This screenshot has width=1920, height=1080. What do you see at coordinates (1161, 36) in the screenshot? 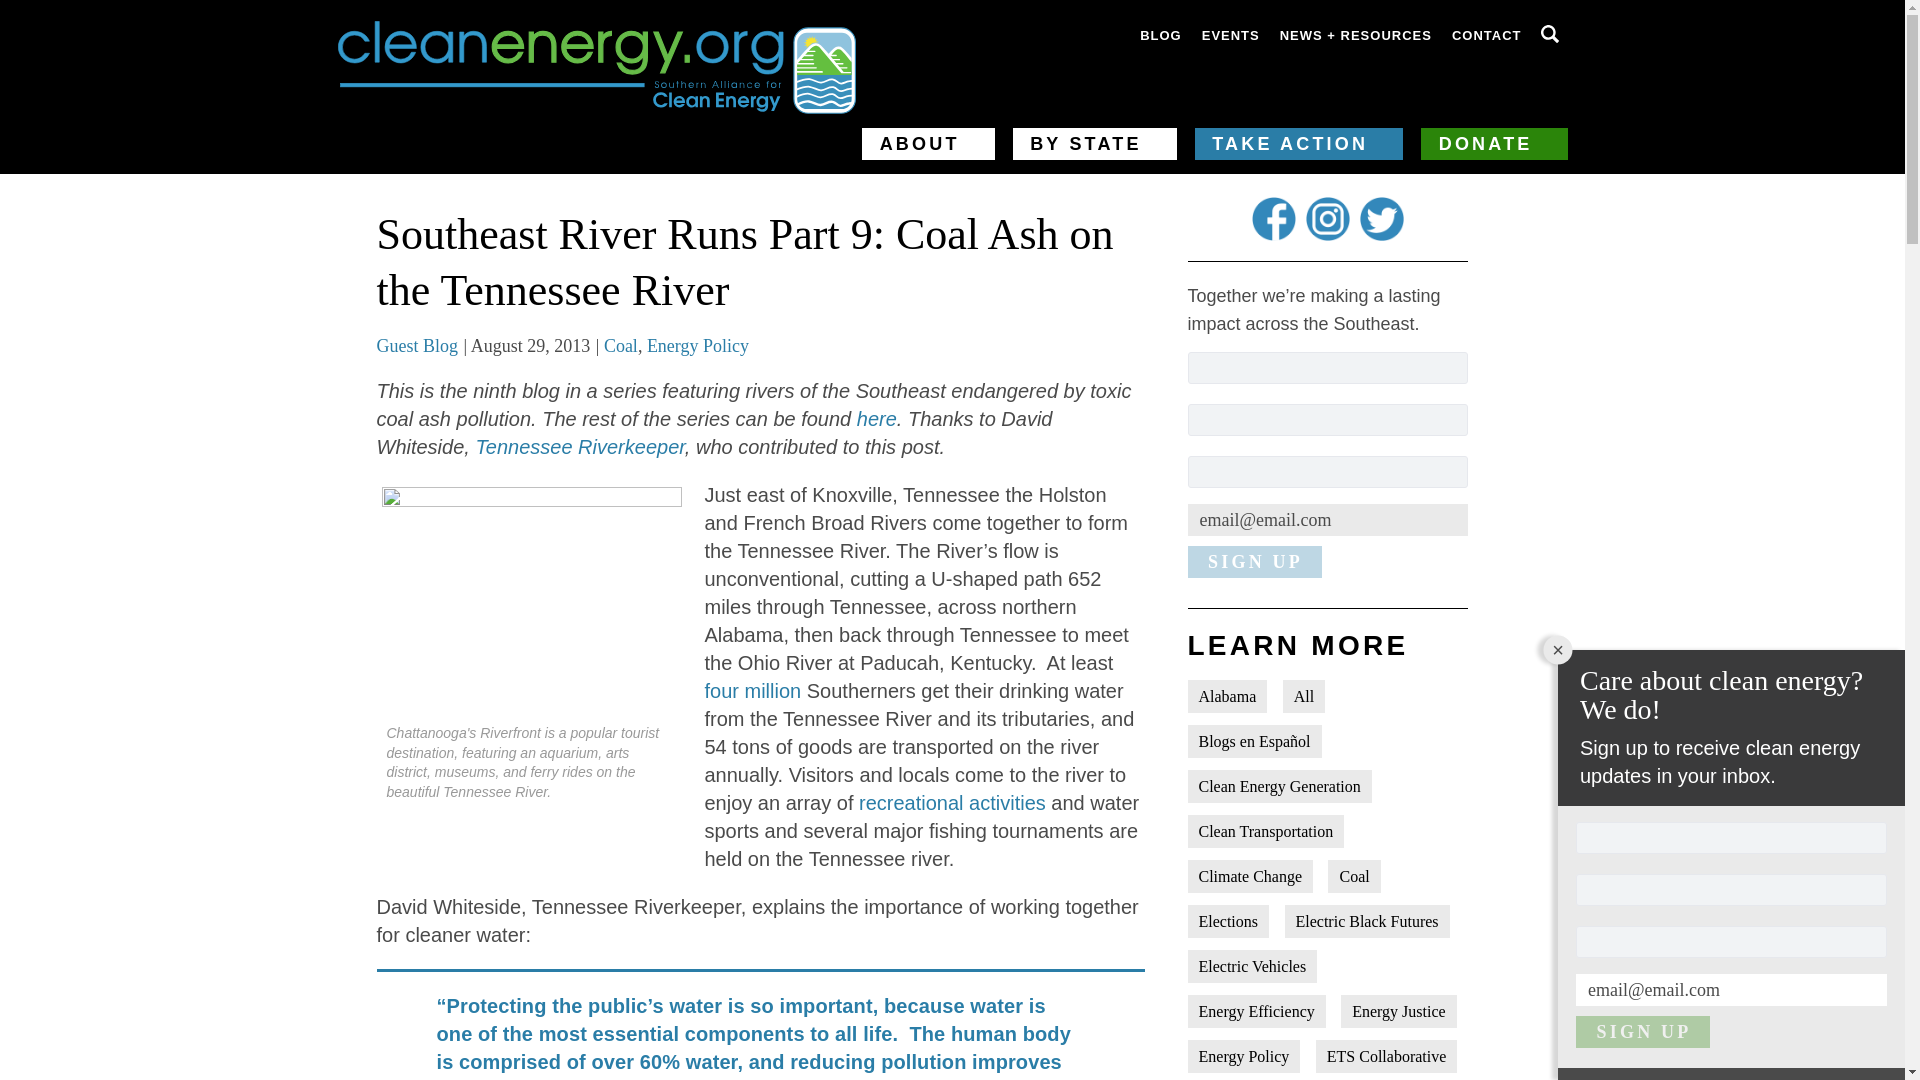
I see `BLOG` at bounding box center [1161, 36].